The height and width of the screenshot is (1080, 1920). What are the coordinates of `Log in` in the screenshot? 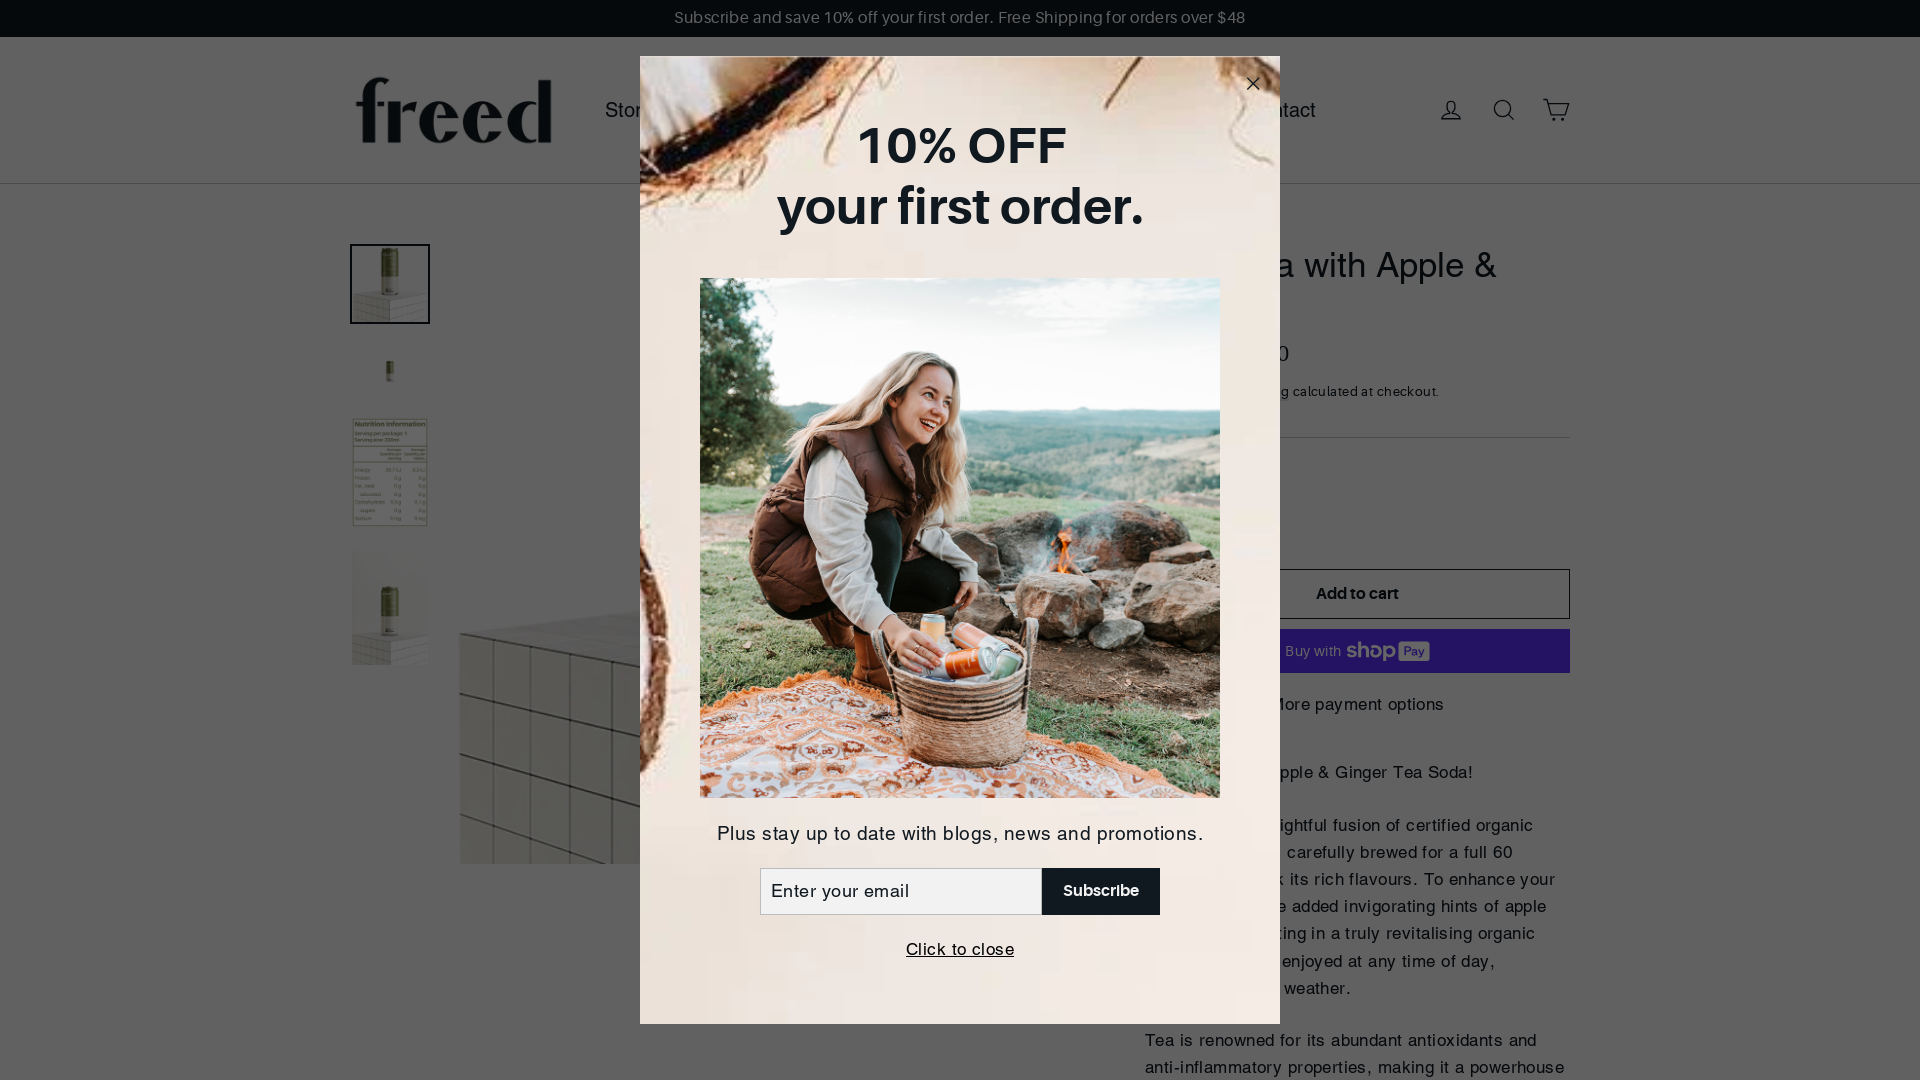 It's located at (1451, 110).